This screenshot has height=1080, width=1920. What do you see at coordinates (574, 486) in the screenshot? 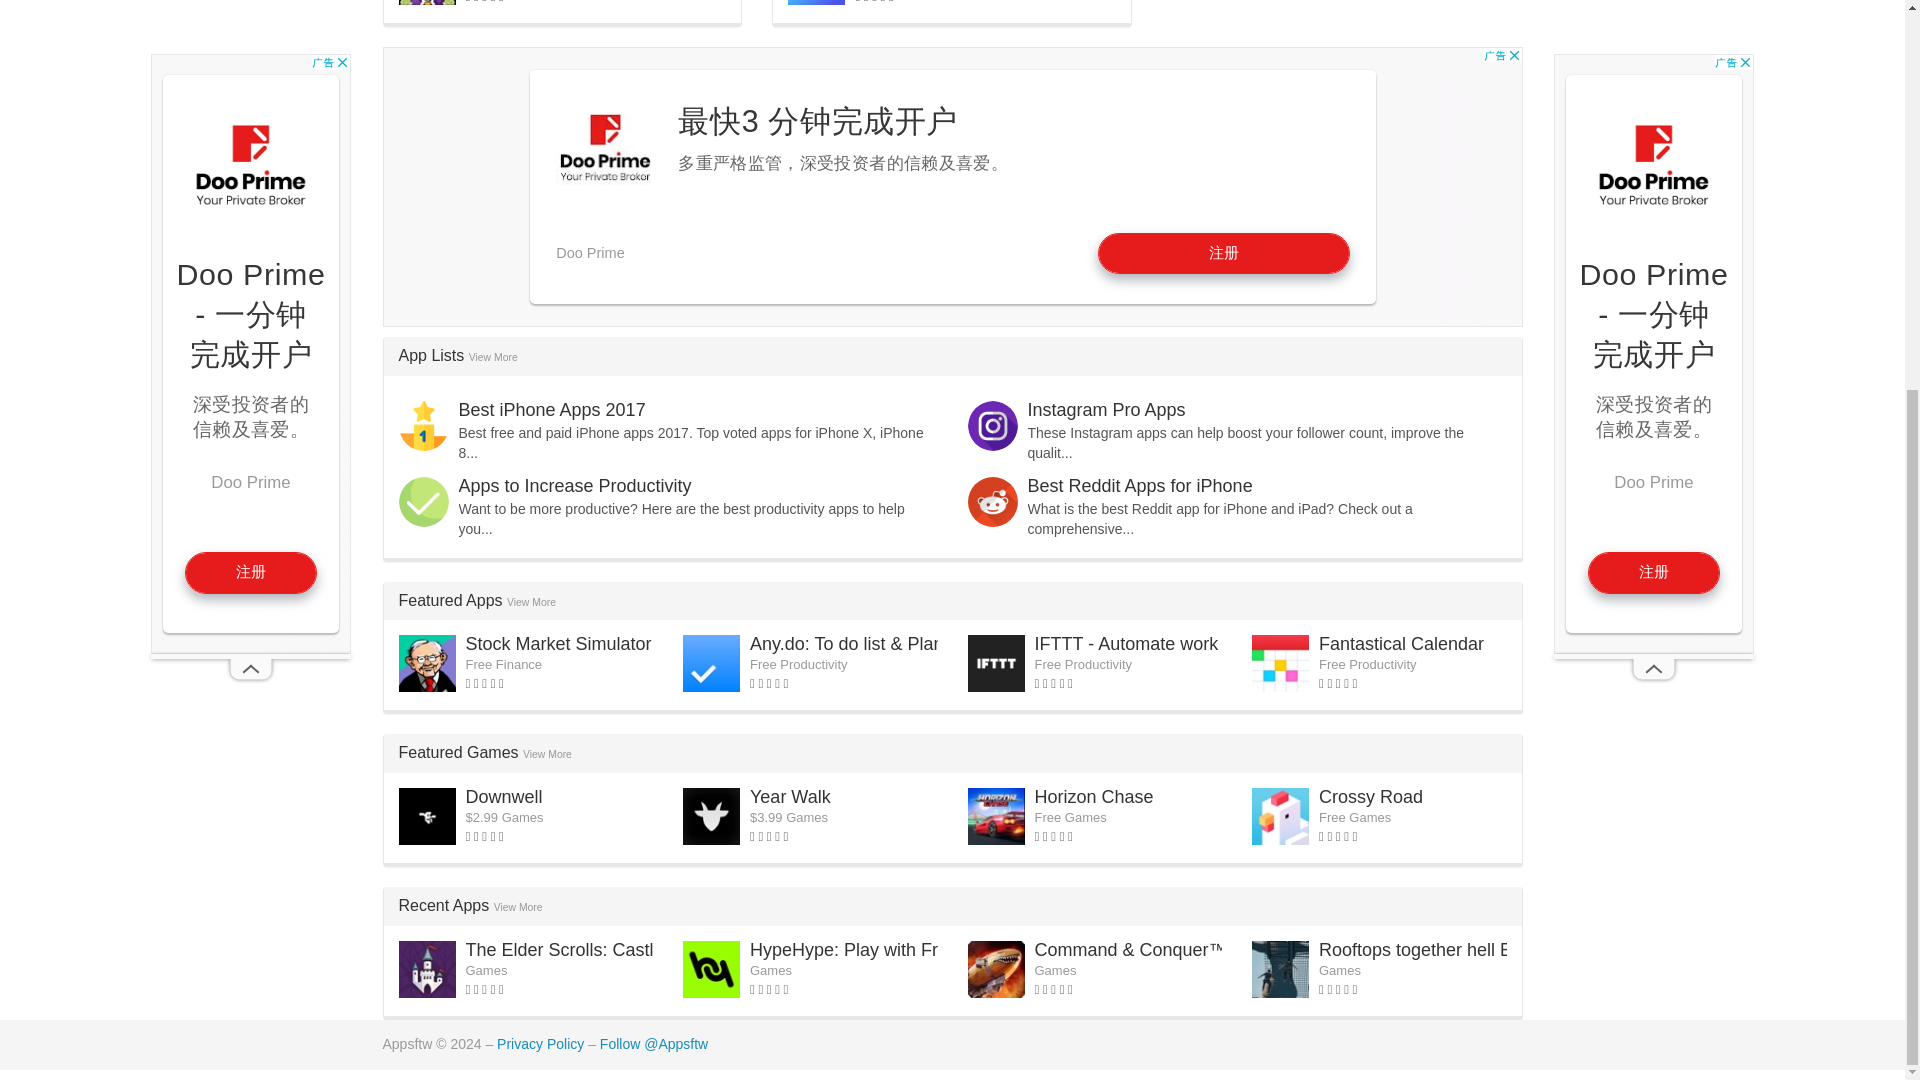
I see `Apps to Increase Productivity` at bounding box center [574, 486].